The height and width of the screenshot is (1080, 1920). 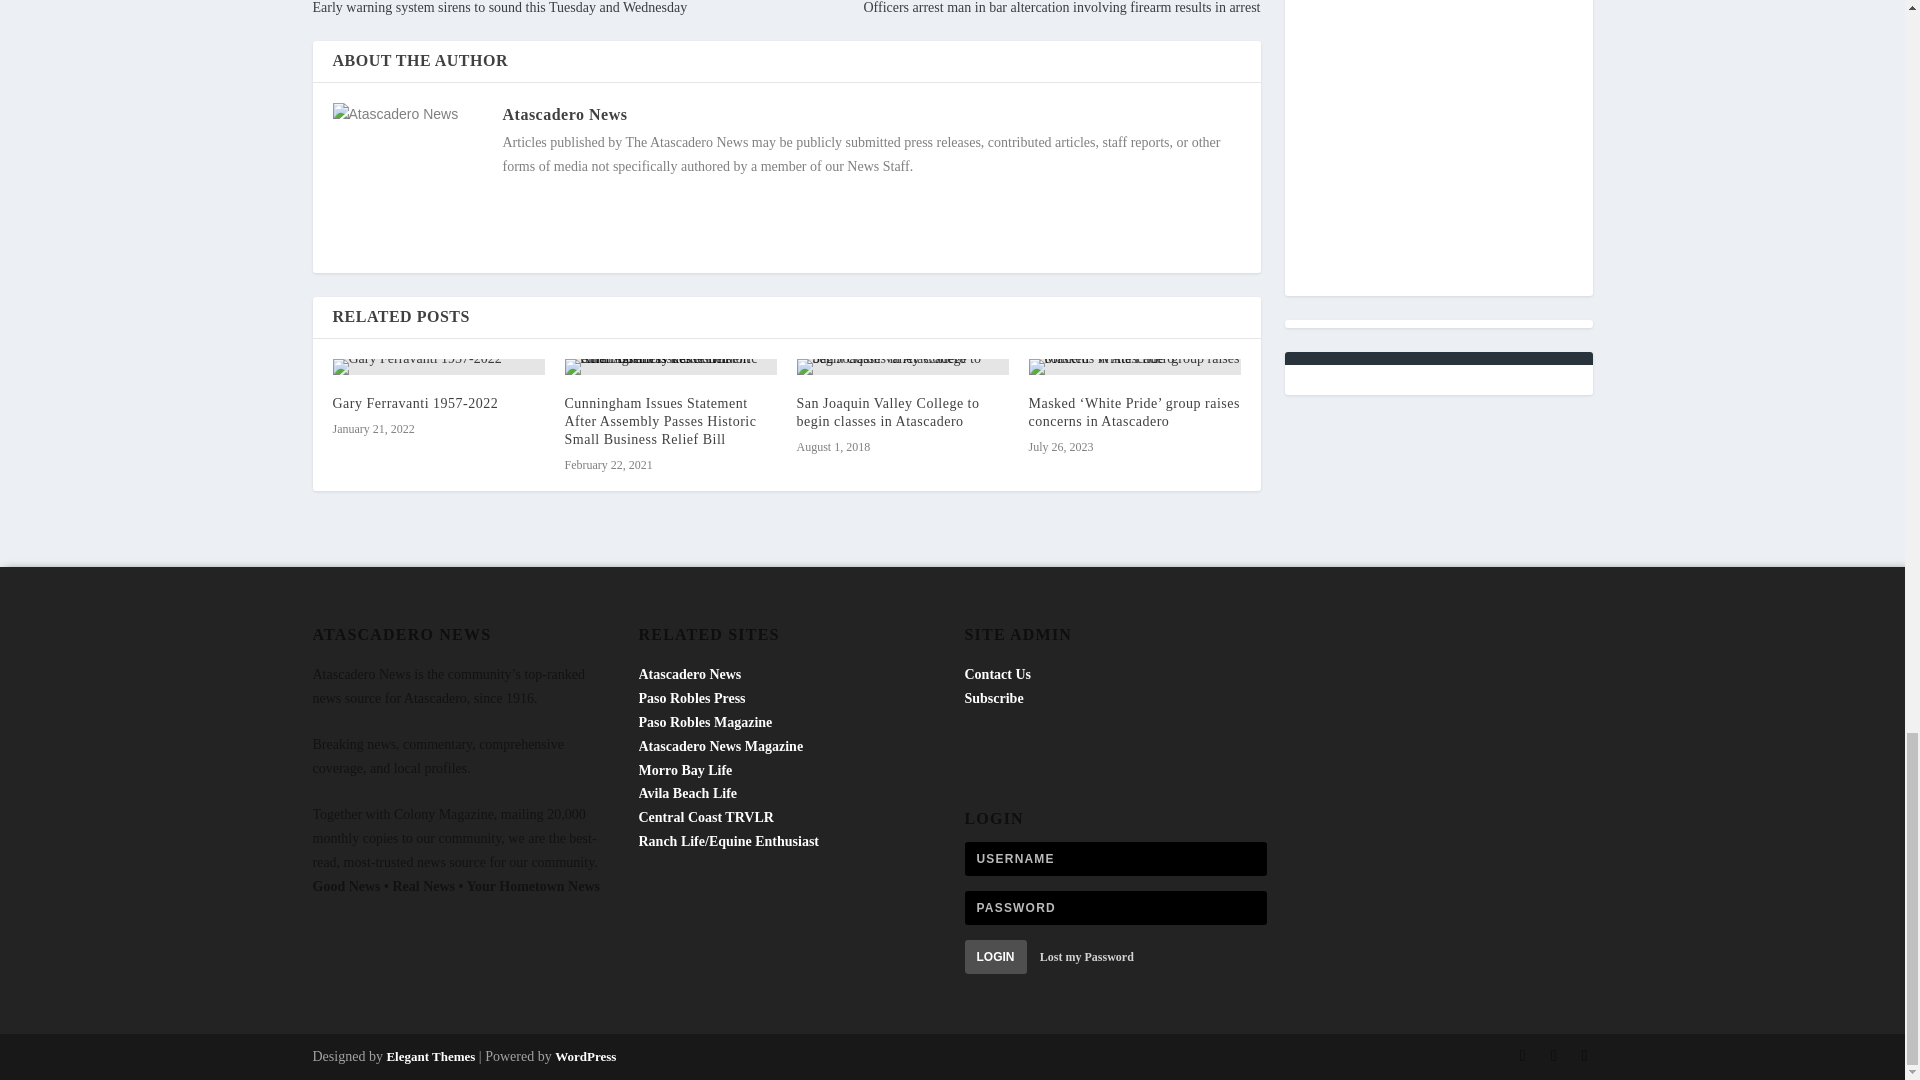 I want to click on Atascadero News, so click(x=564, y=114).